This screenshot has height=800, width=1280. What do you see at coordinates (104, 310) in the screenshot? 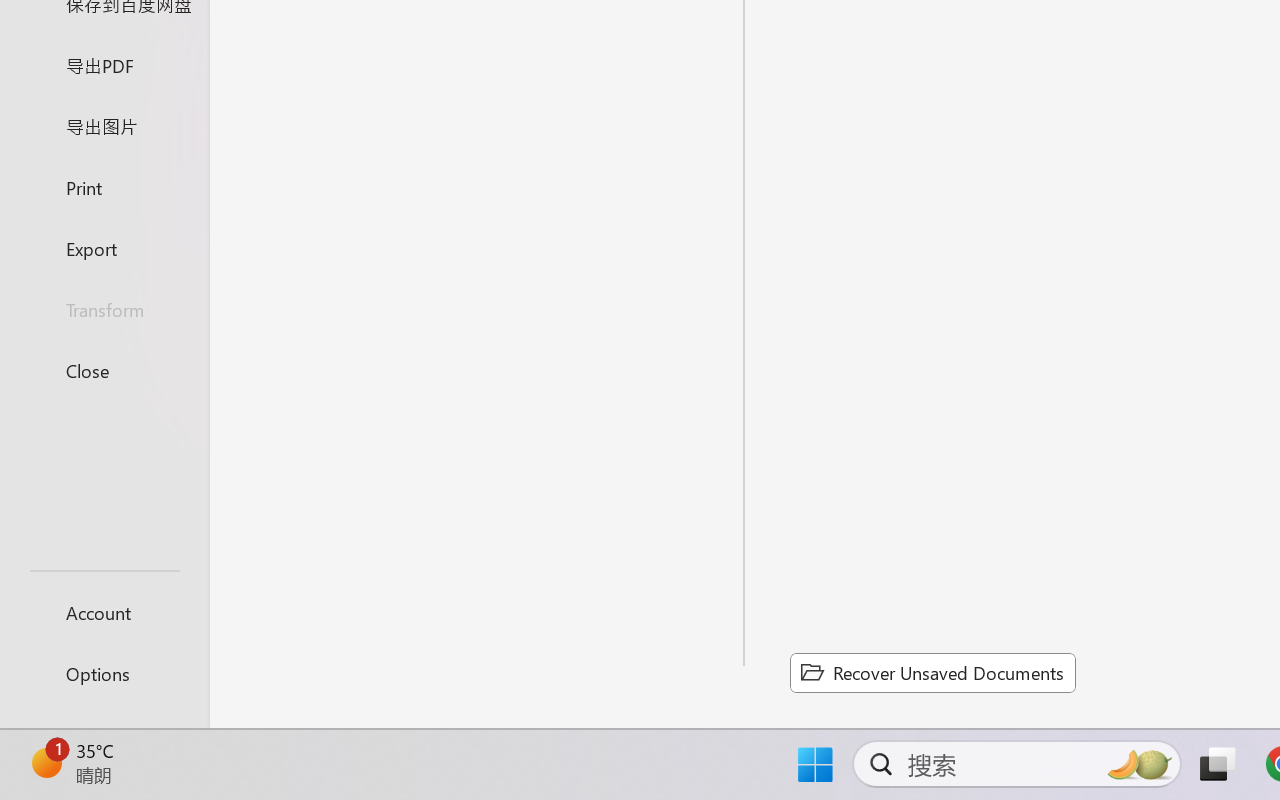
I see `Transform` at bounding box center [104, 310].